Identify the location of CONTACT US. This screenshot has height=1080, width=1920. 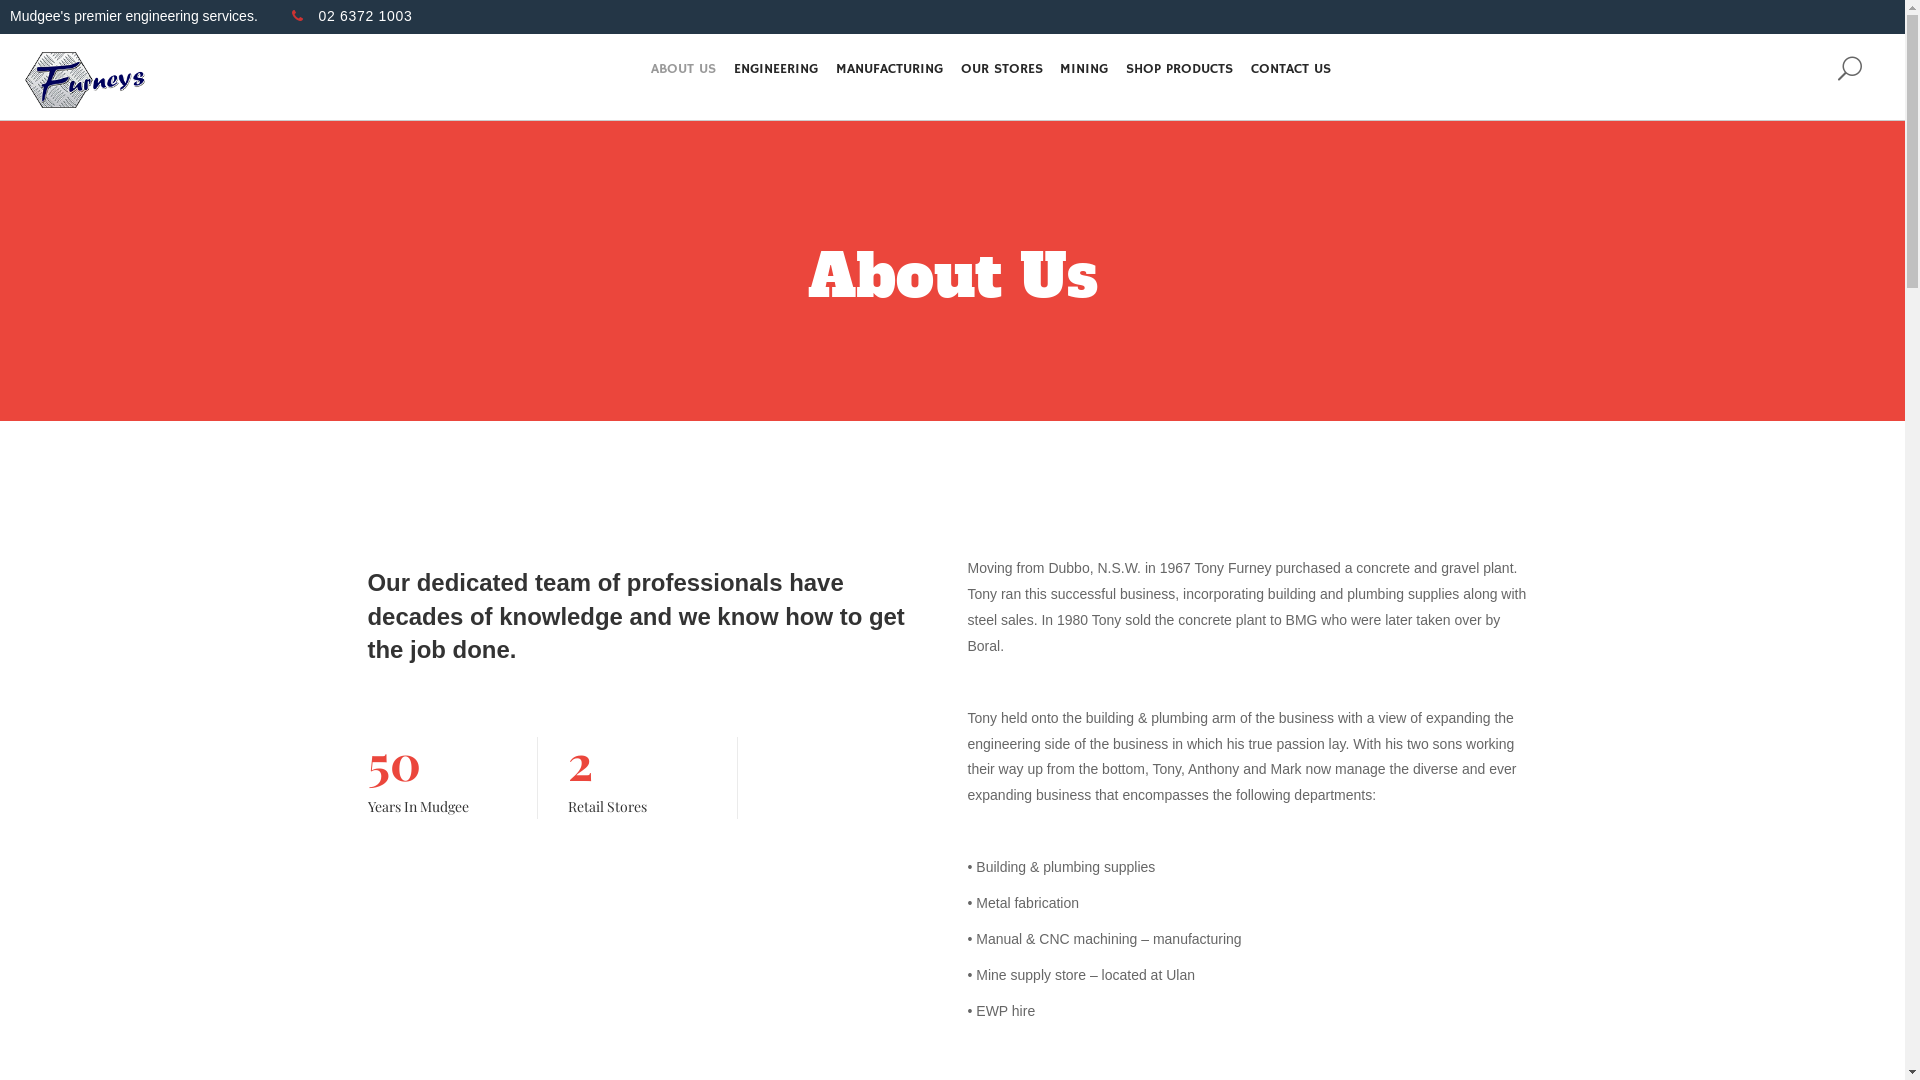
(1291, 69).